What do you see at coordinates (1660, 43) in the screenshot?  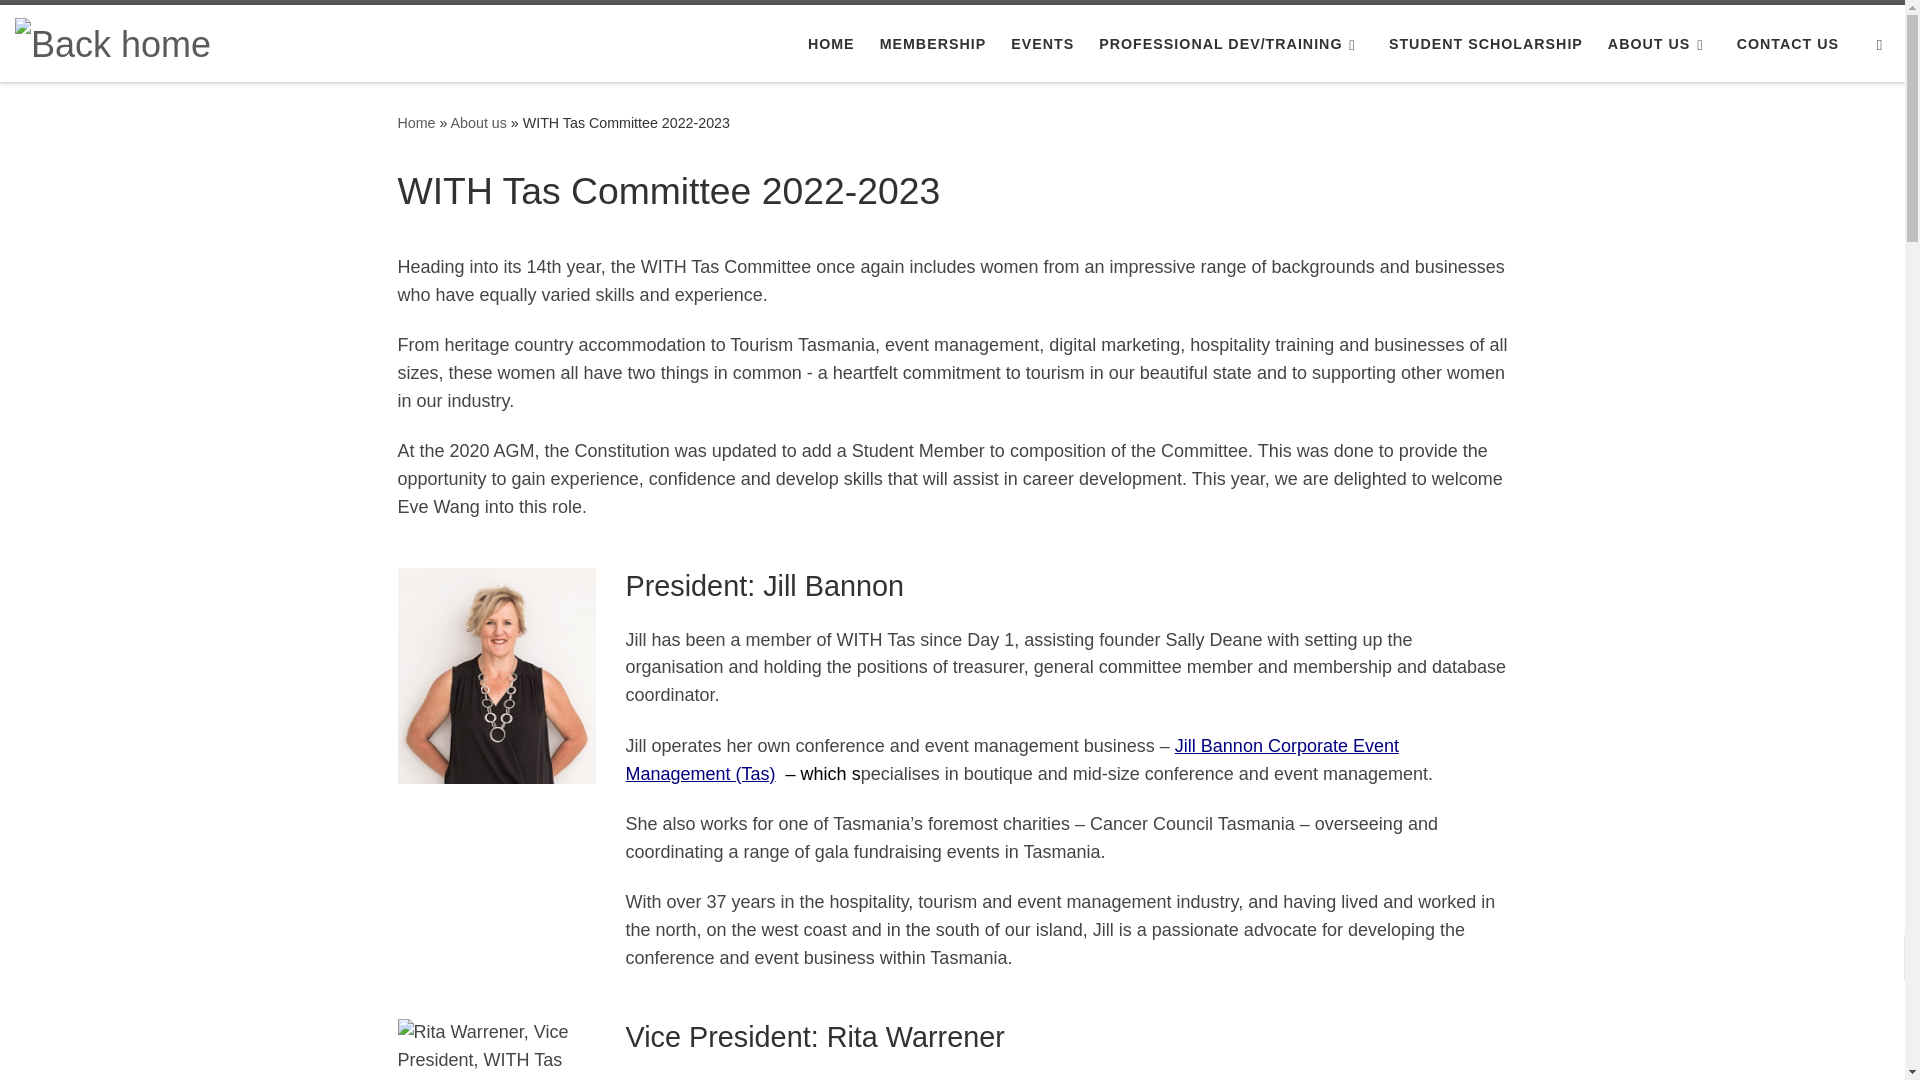 I see `ABOUT US` at bounding box center [1660, 43].